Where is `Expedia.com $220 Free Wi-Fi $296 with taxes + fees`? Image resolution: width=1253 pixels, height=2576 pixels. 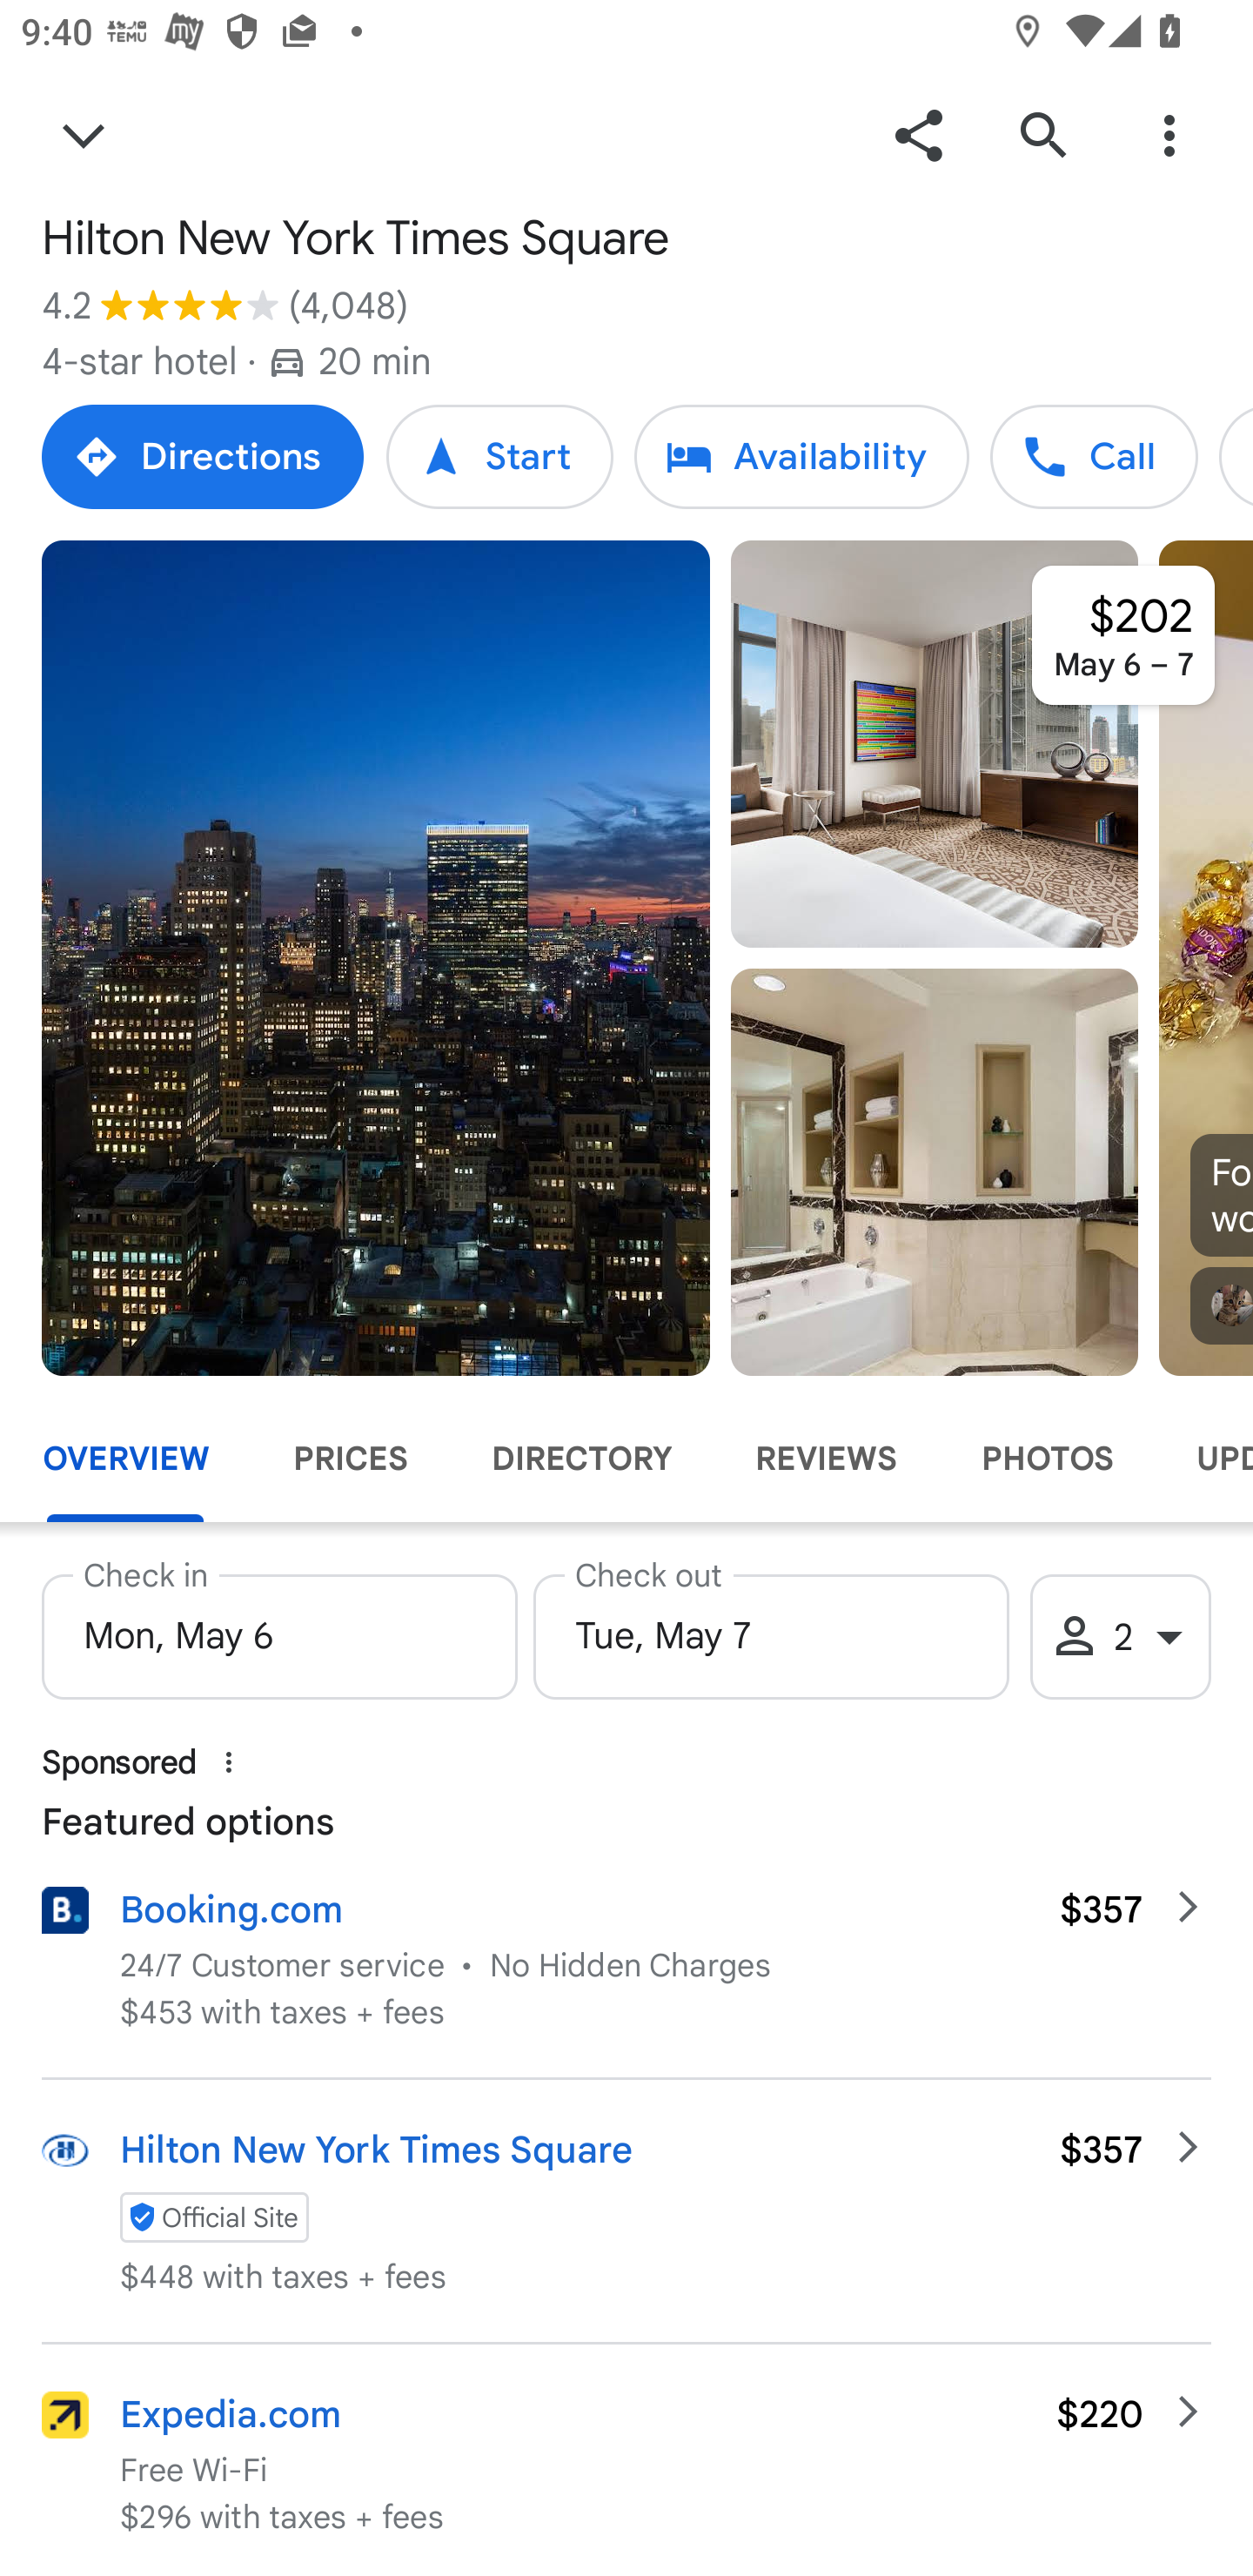 Expedia.com $220 Free Wi-Fi $296 with taxes + fees is located at coordinates (626, 2459).